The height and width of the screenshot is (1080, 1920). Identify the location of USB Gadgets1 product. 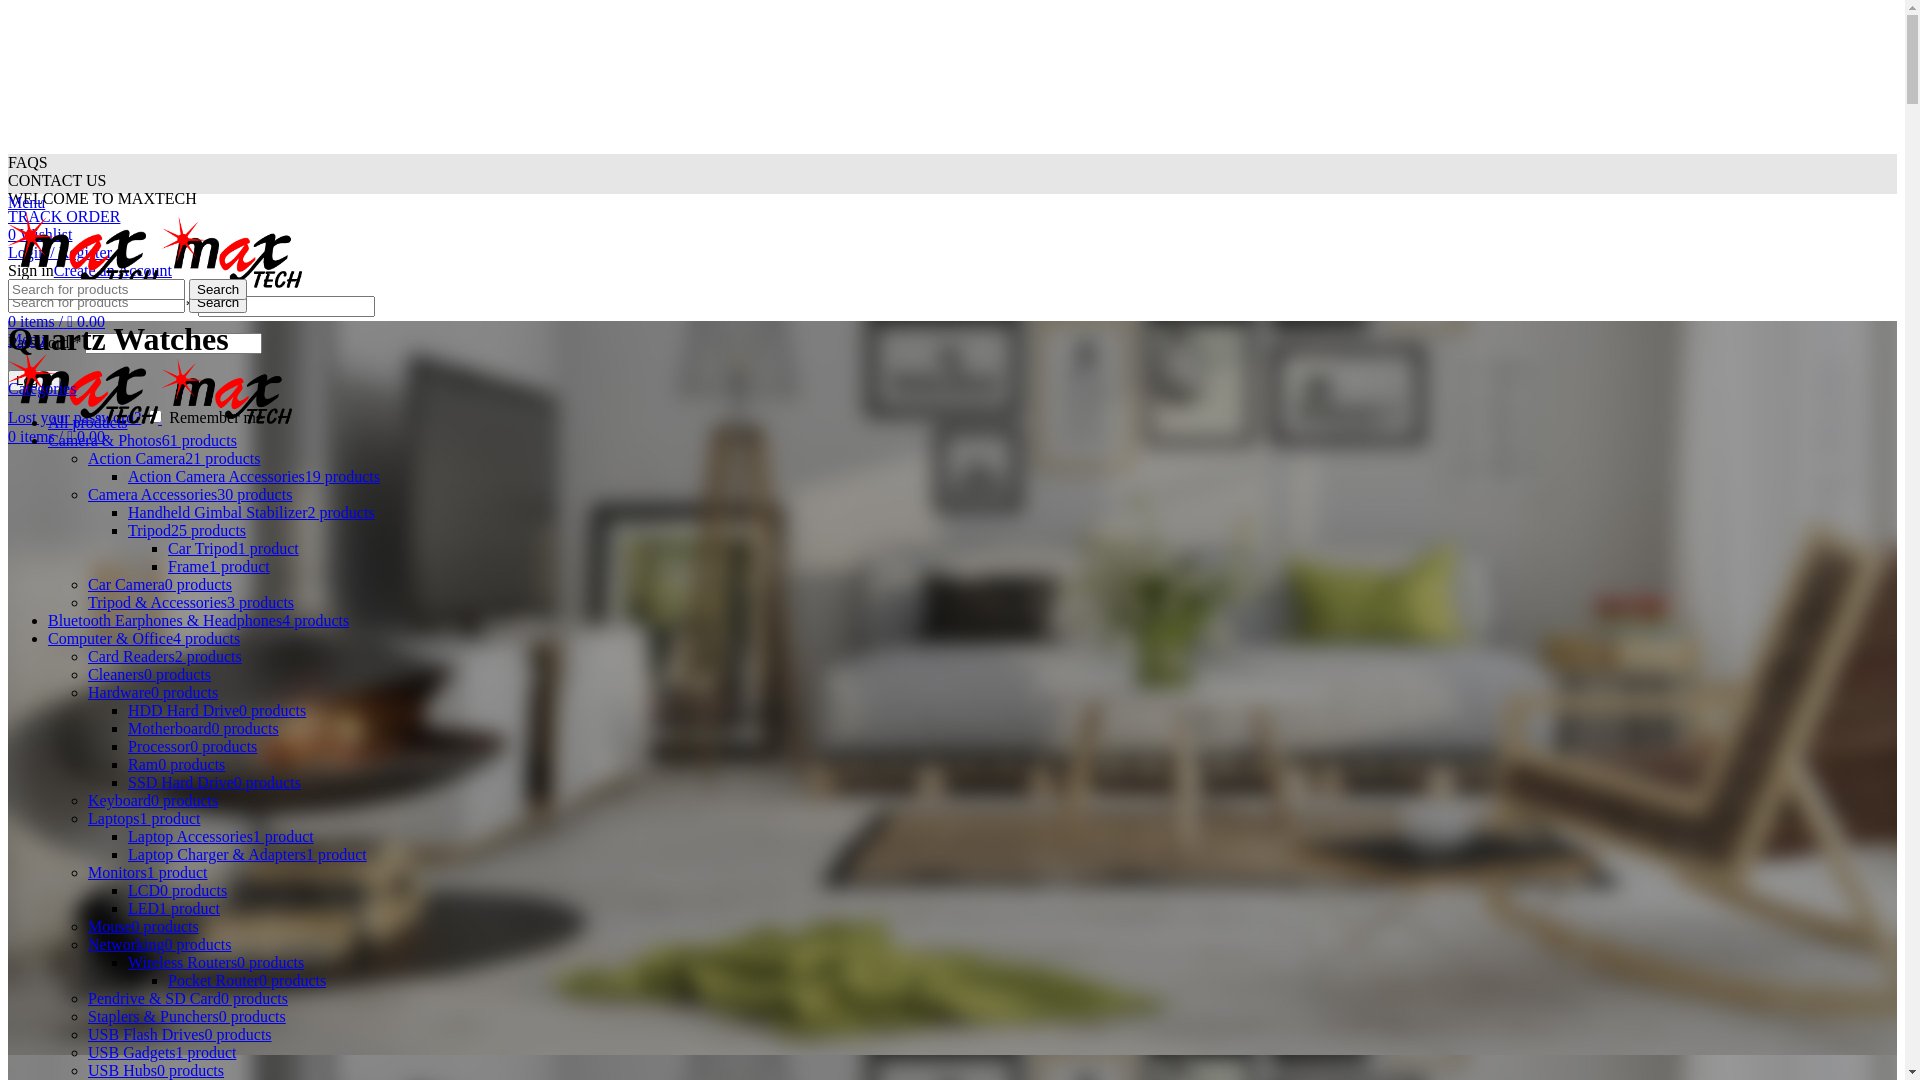
(162, 1052).